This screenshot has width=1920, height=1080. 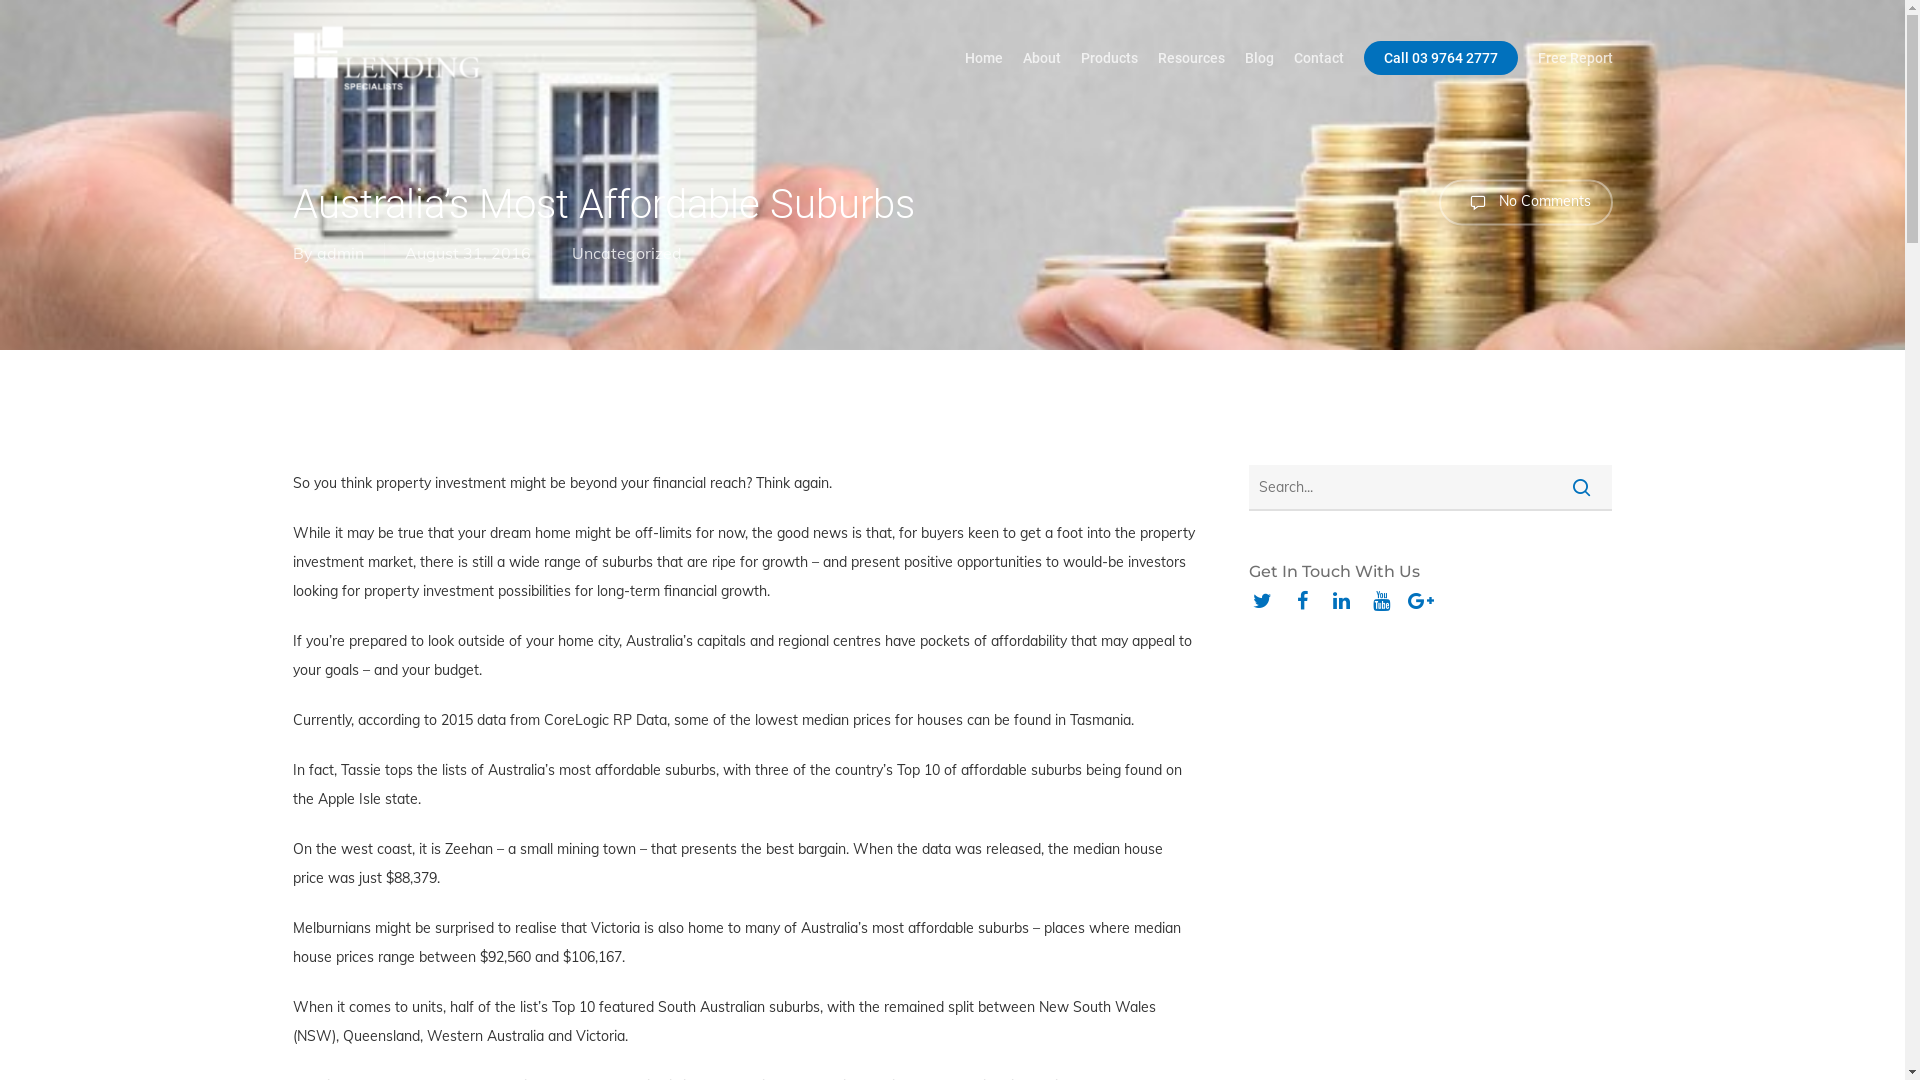 I want to click on Search for:, so click(x=1430, y=488).